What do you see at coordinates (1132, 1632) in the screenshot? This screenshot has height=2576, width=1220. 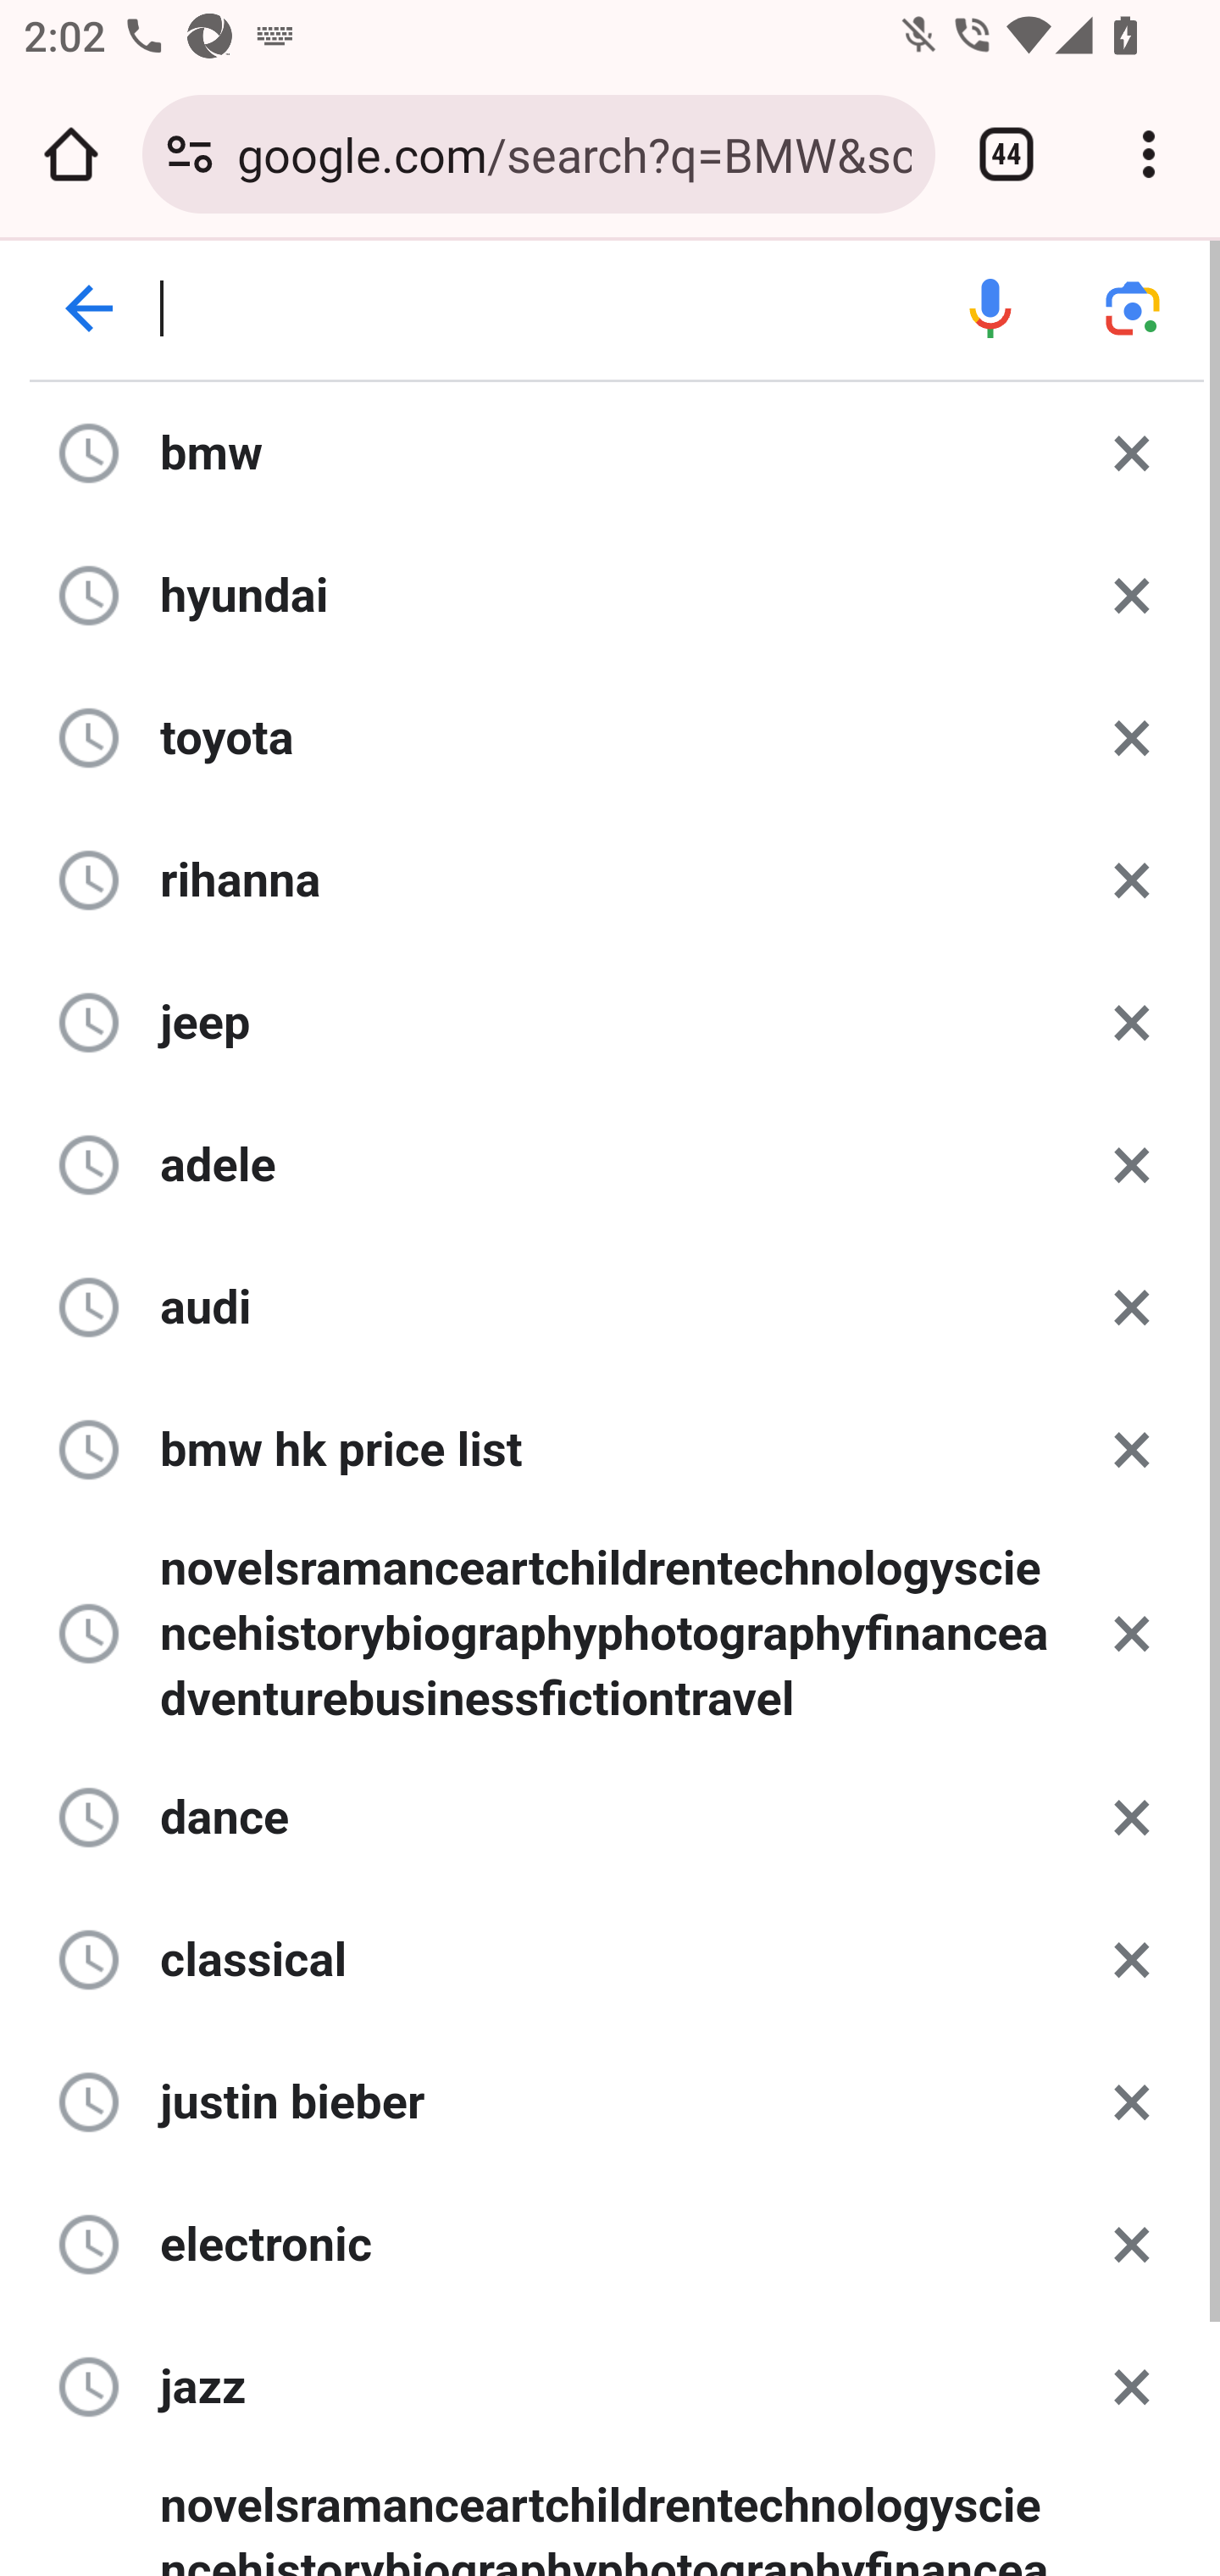 I see `Delete` at bounding box center [1132, 1632].